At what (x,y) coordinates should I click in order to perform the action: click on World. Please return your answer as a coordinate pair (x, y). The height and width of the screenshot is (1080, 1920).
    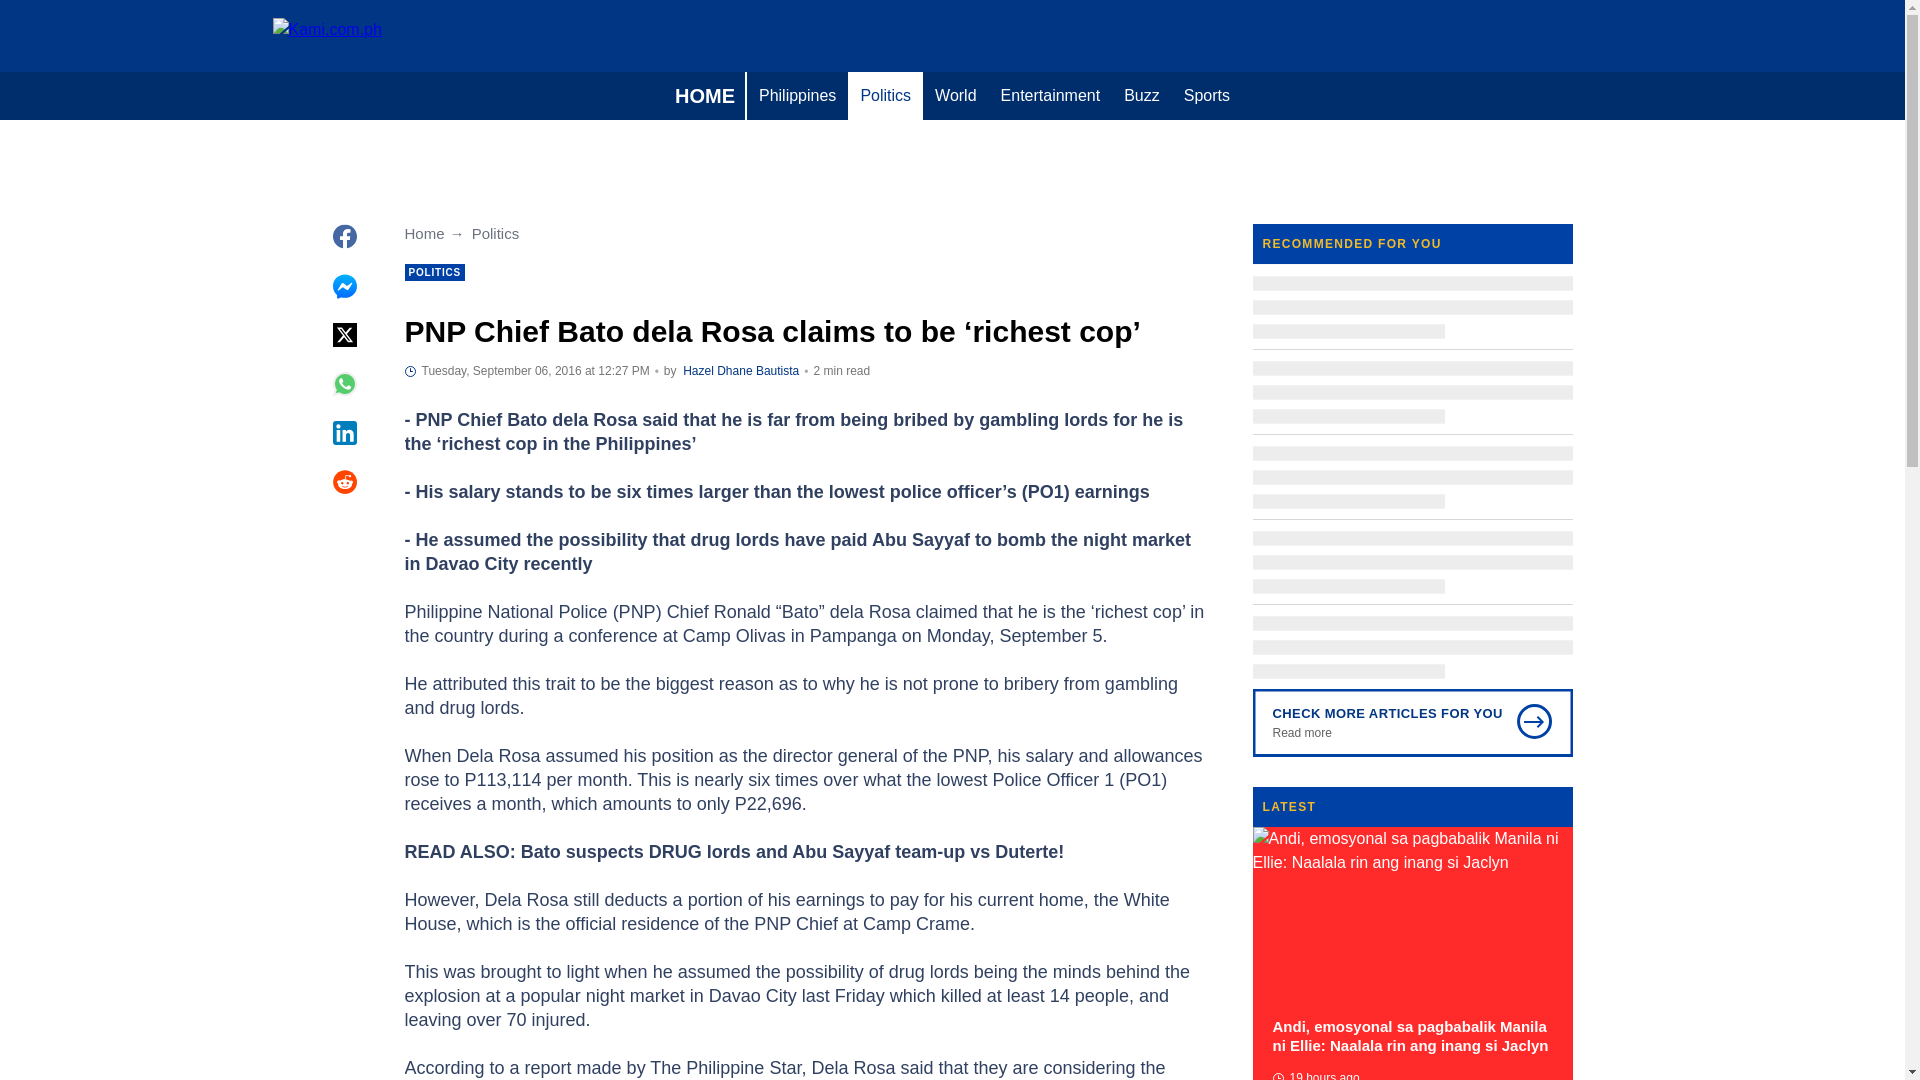
    Looking at the image, I should click on (956, 96).